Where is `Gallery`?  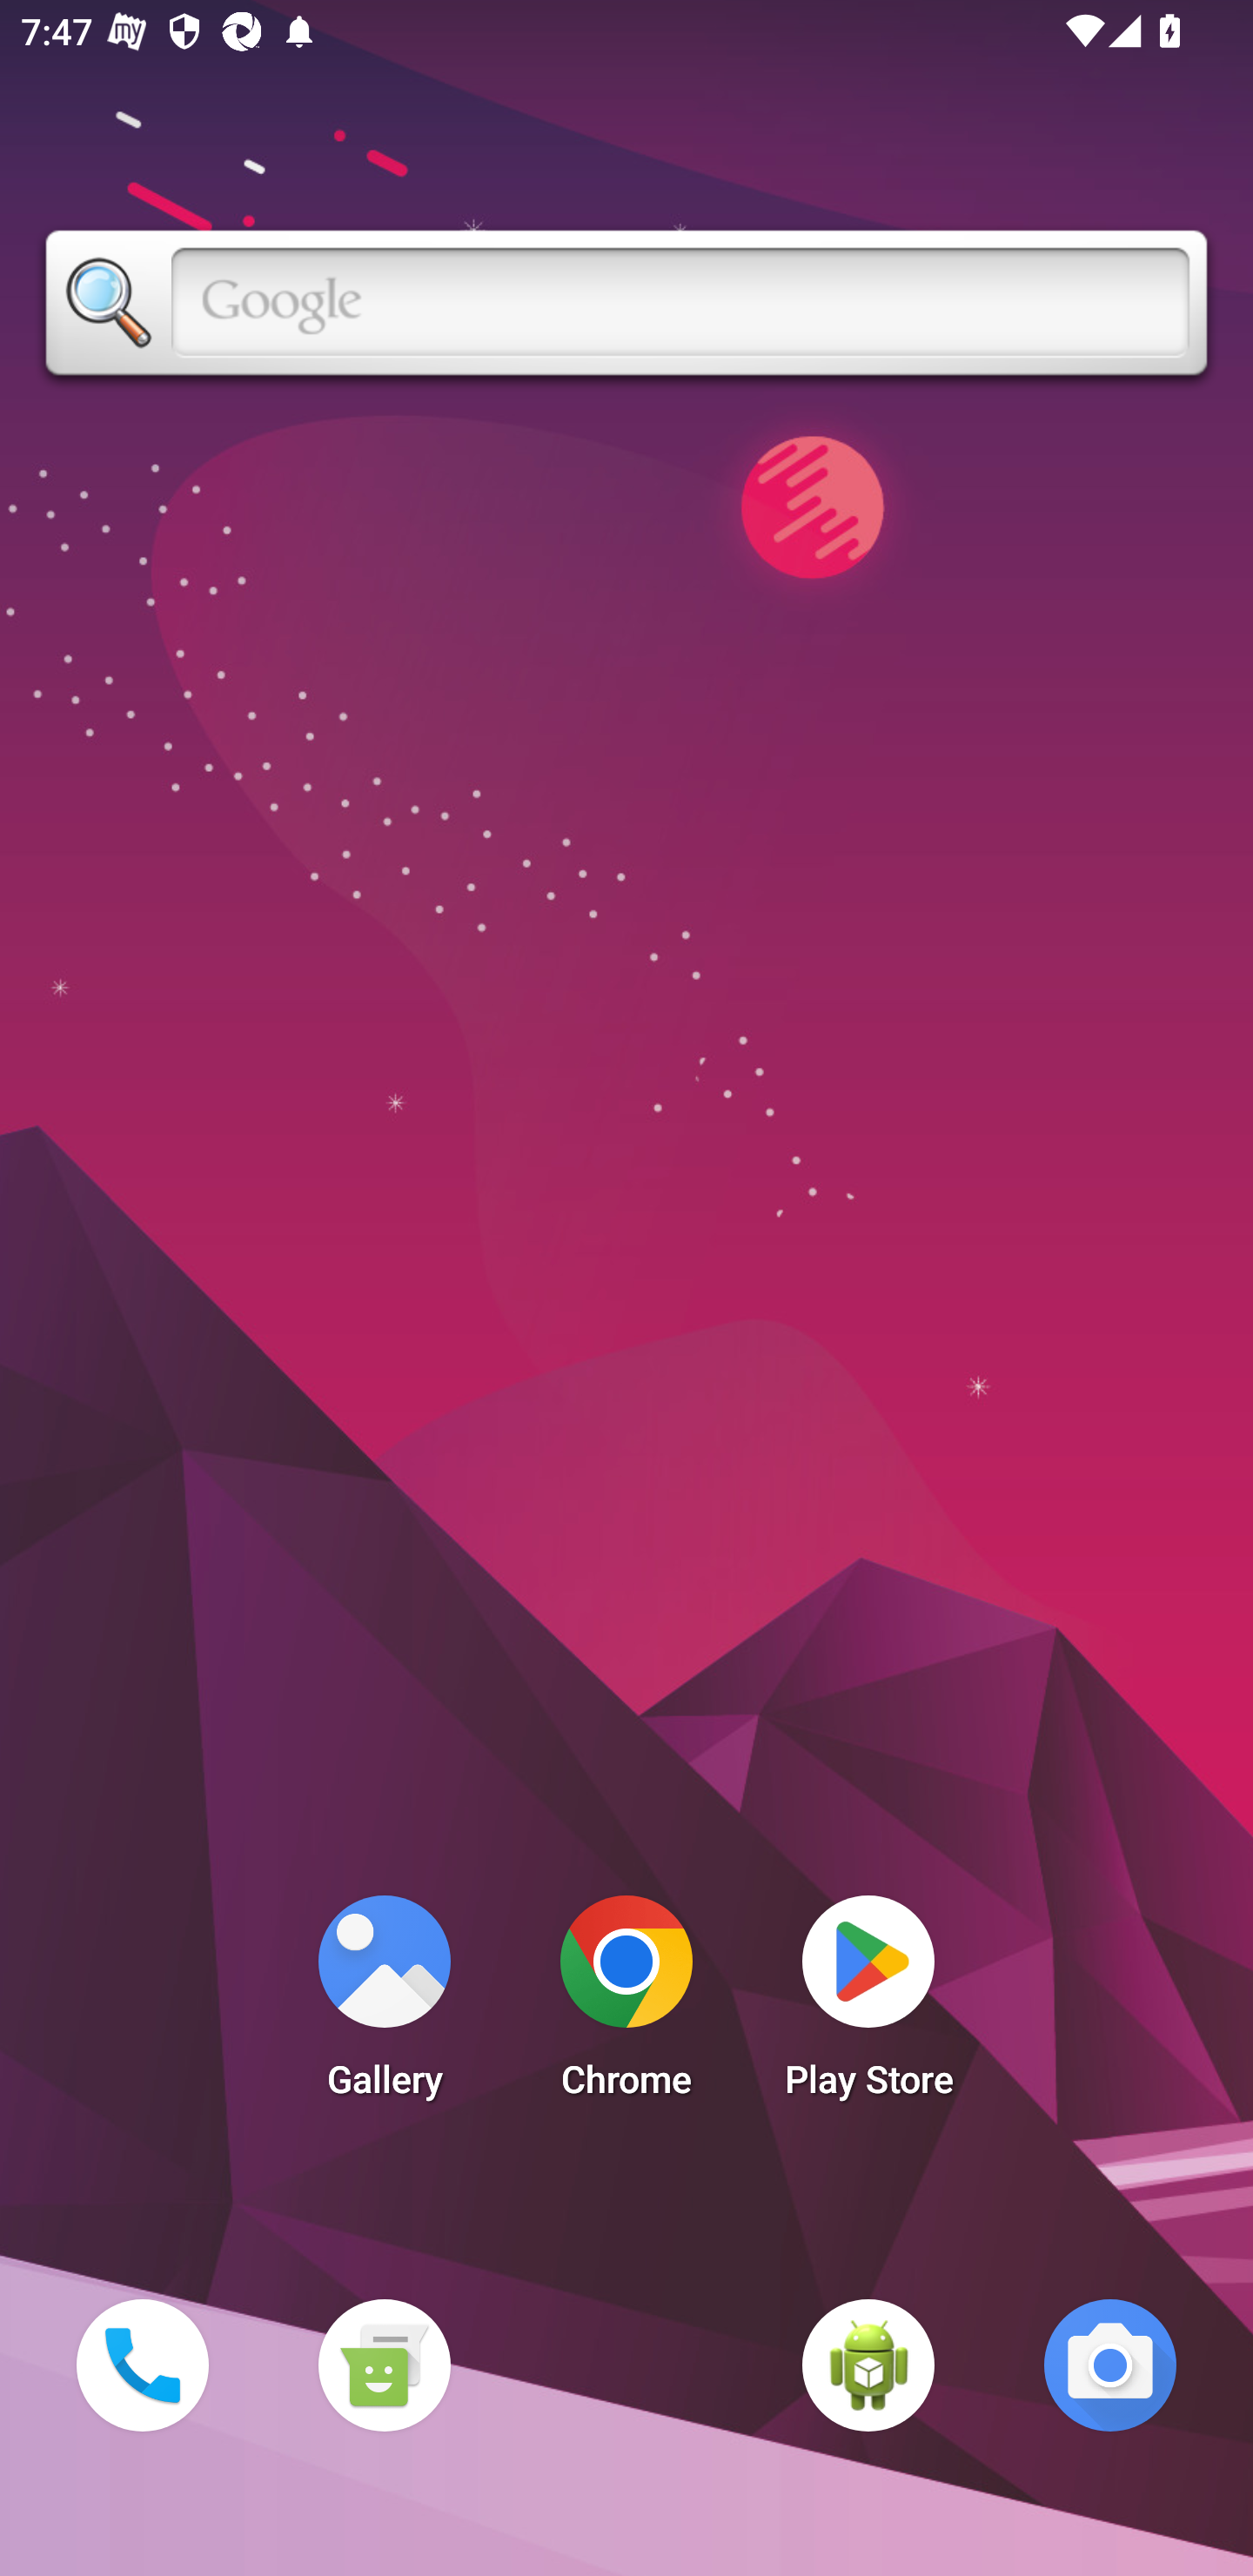 Gallery is located at coordinates (384, 2005).